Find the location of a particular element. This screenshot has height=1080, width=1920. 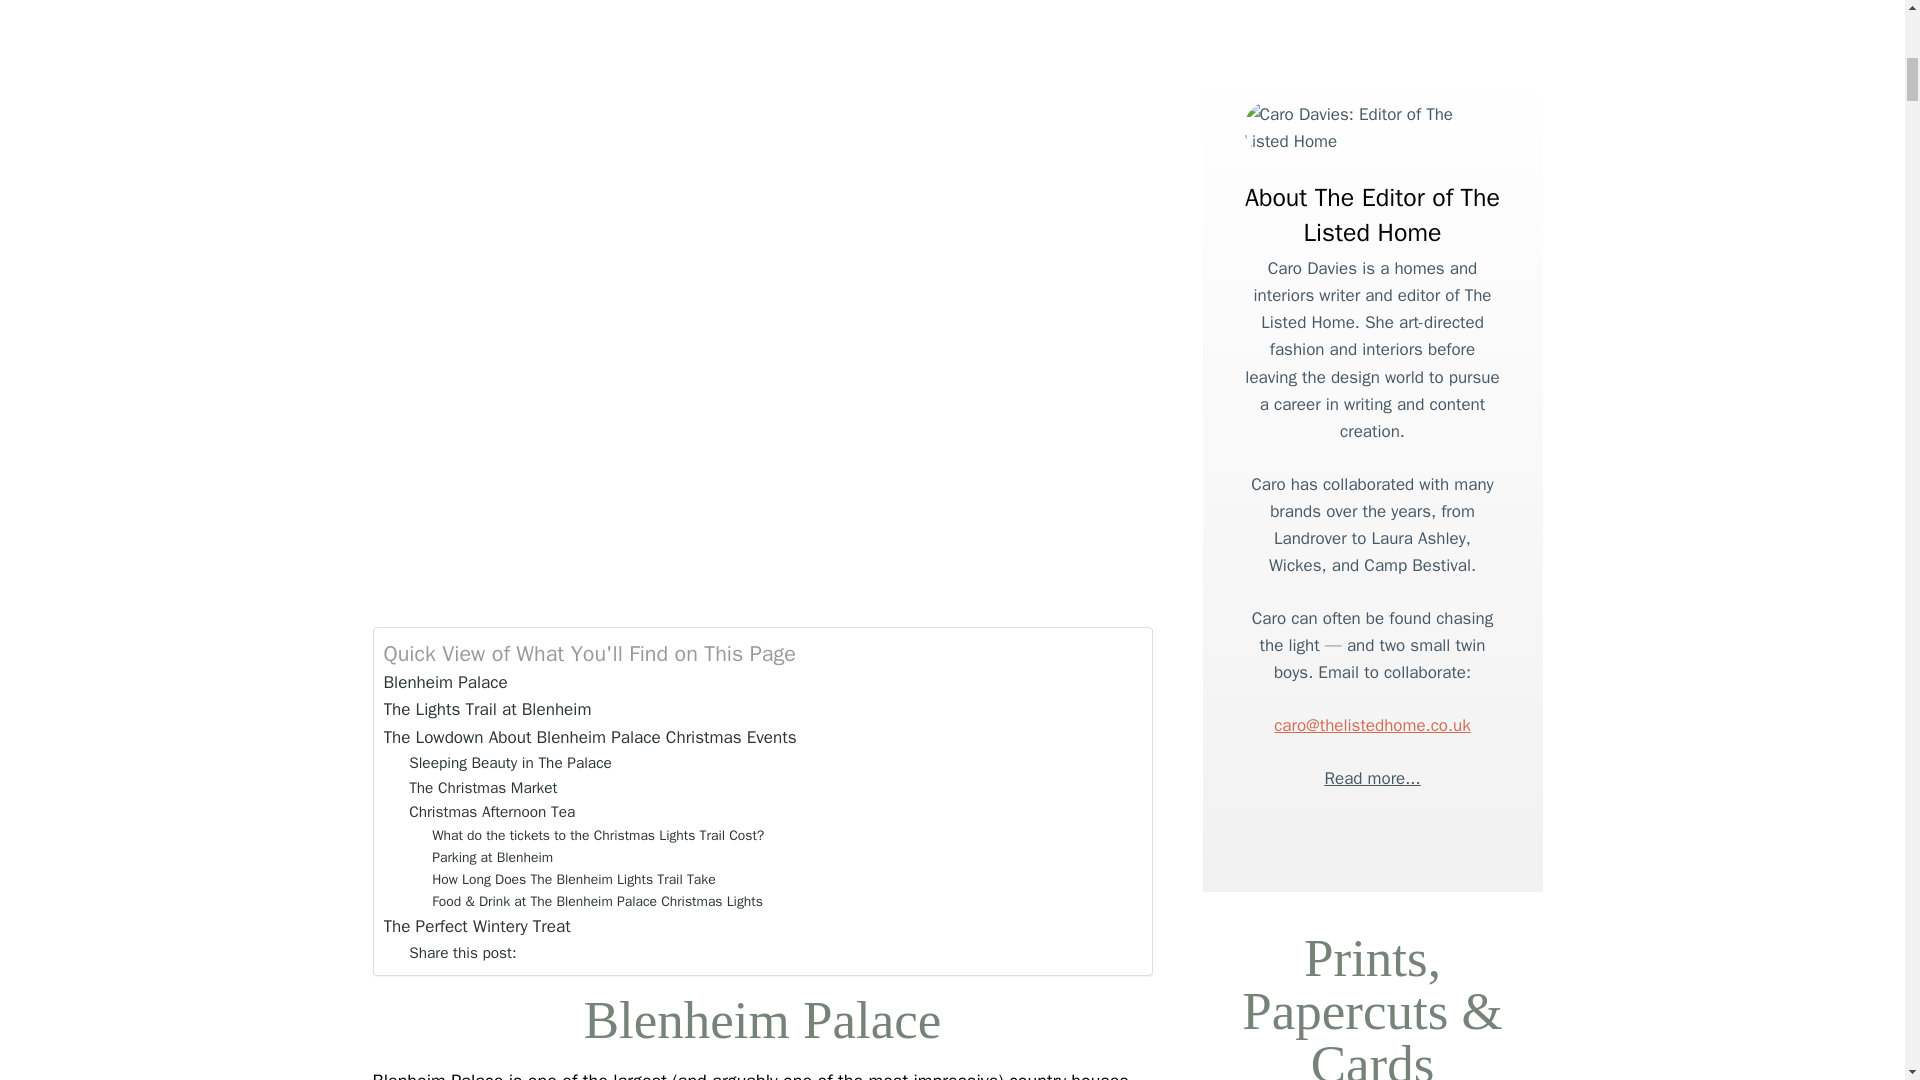

Blenheim Palace is located at coordinates (446, 682).